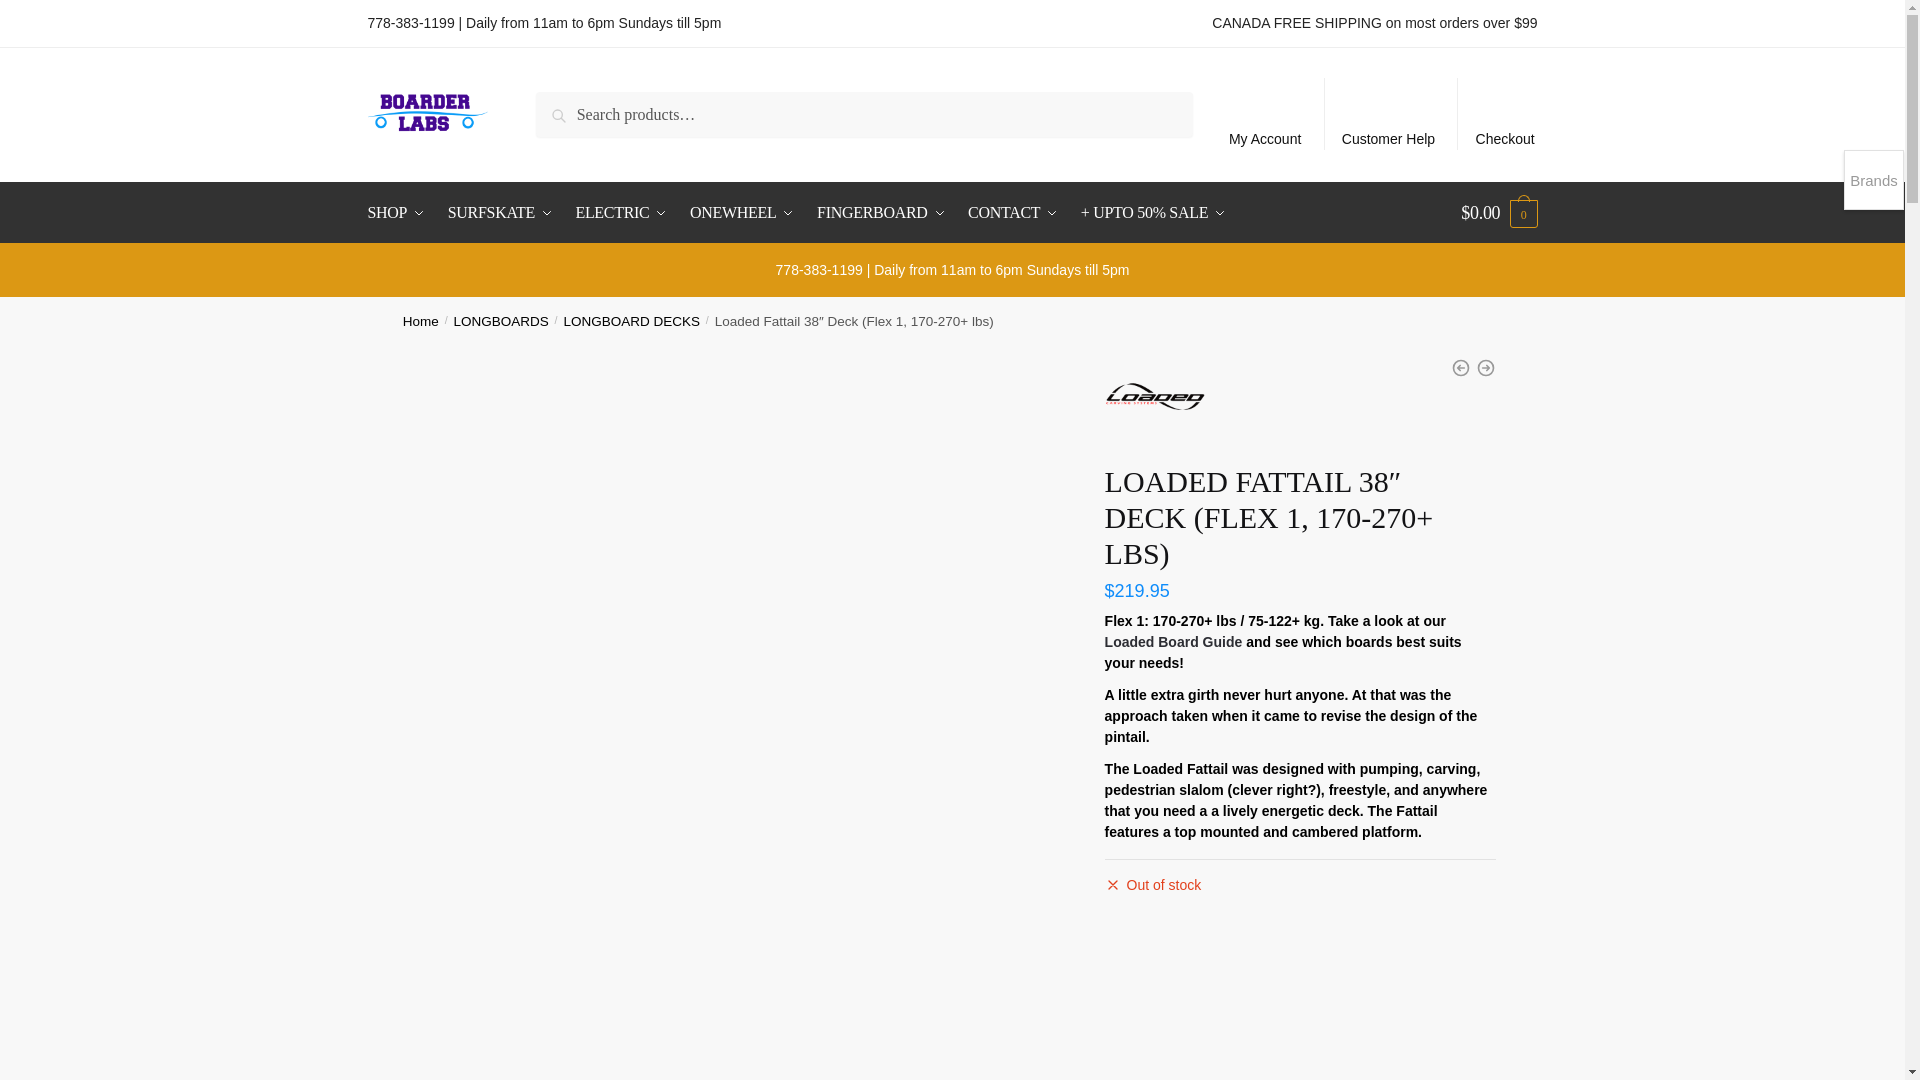 The height and width of the screenshot is (1080, 1920). I want to click on Checkout, so click(1505, 114).